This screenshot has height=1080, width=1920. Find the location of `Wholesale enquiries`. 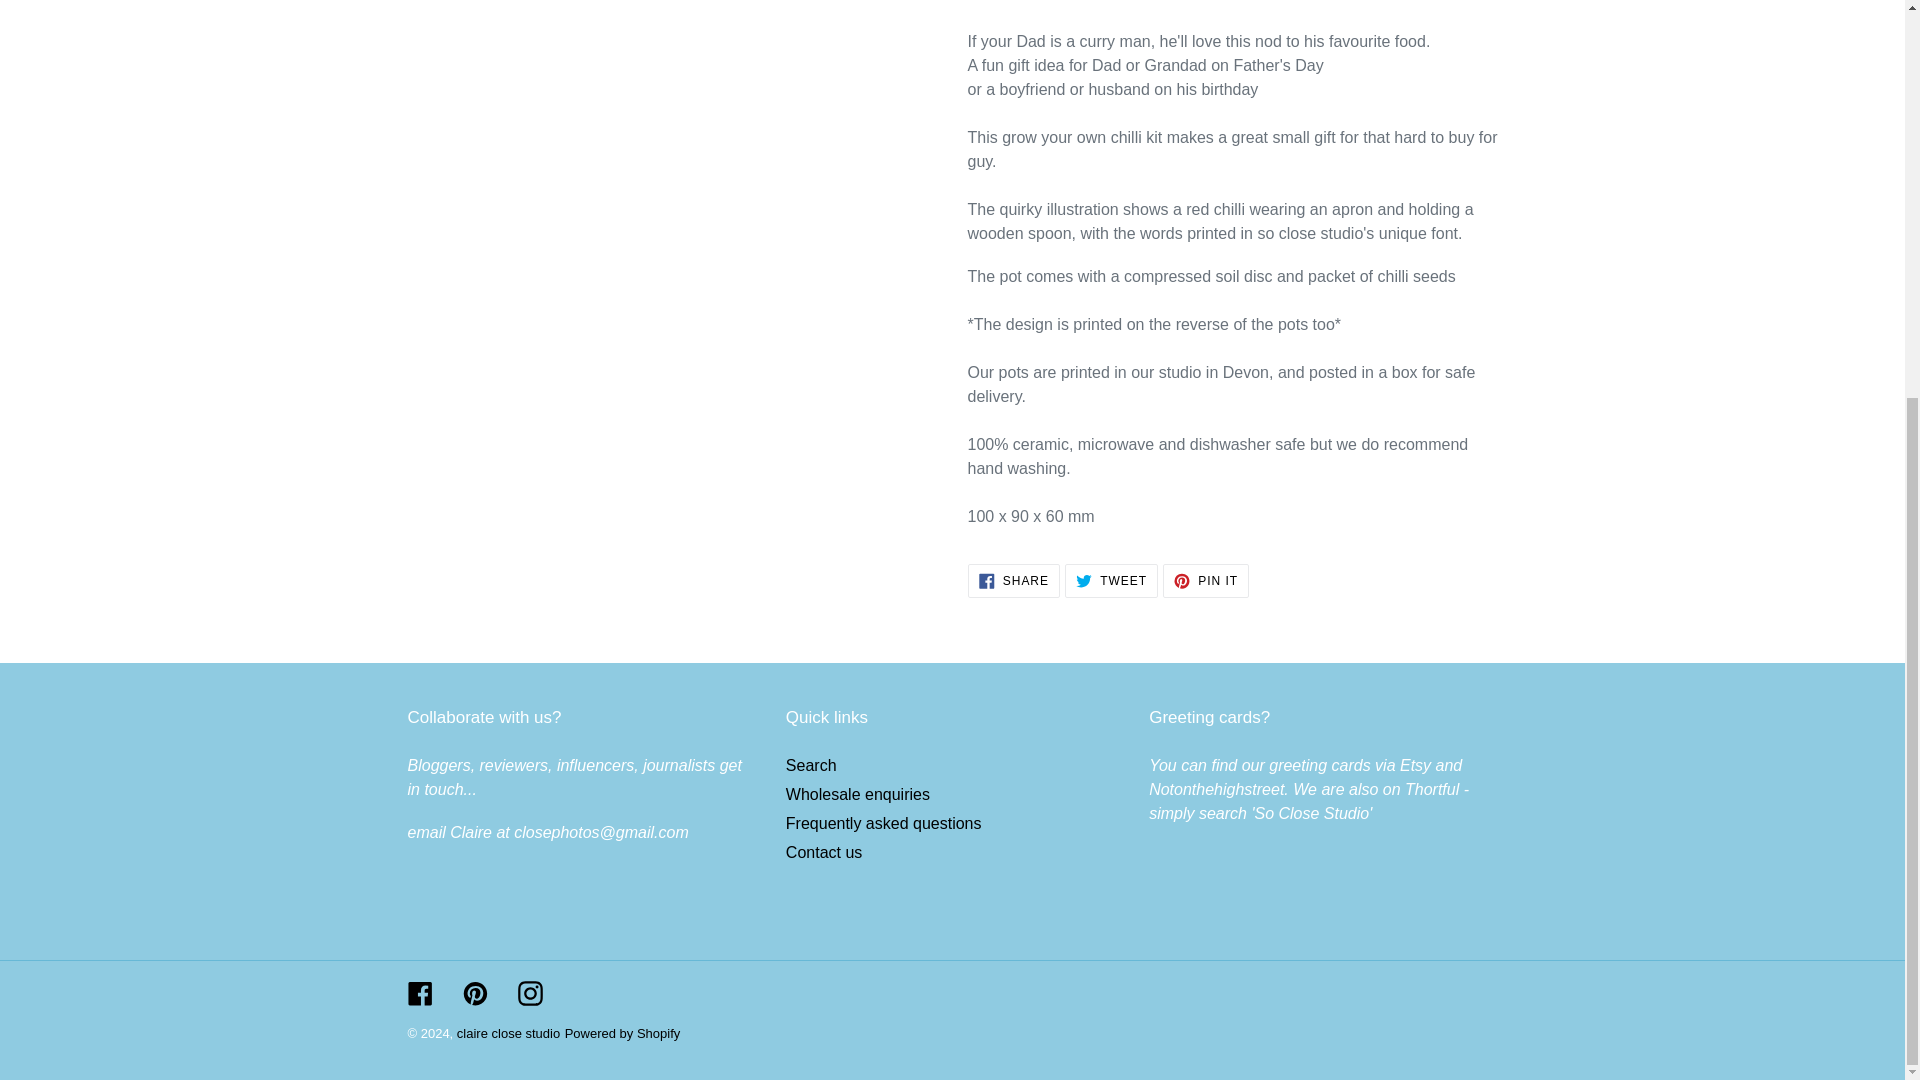

Wholesale enquiries is located at coordinates (1111, 580).